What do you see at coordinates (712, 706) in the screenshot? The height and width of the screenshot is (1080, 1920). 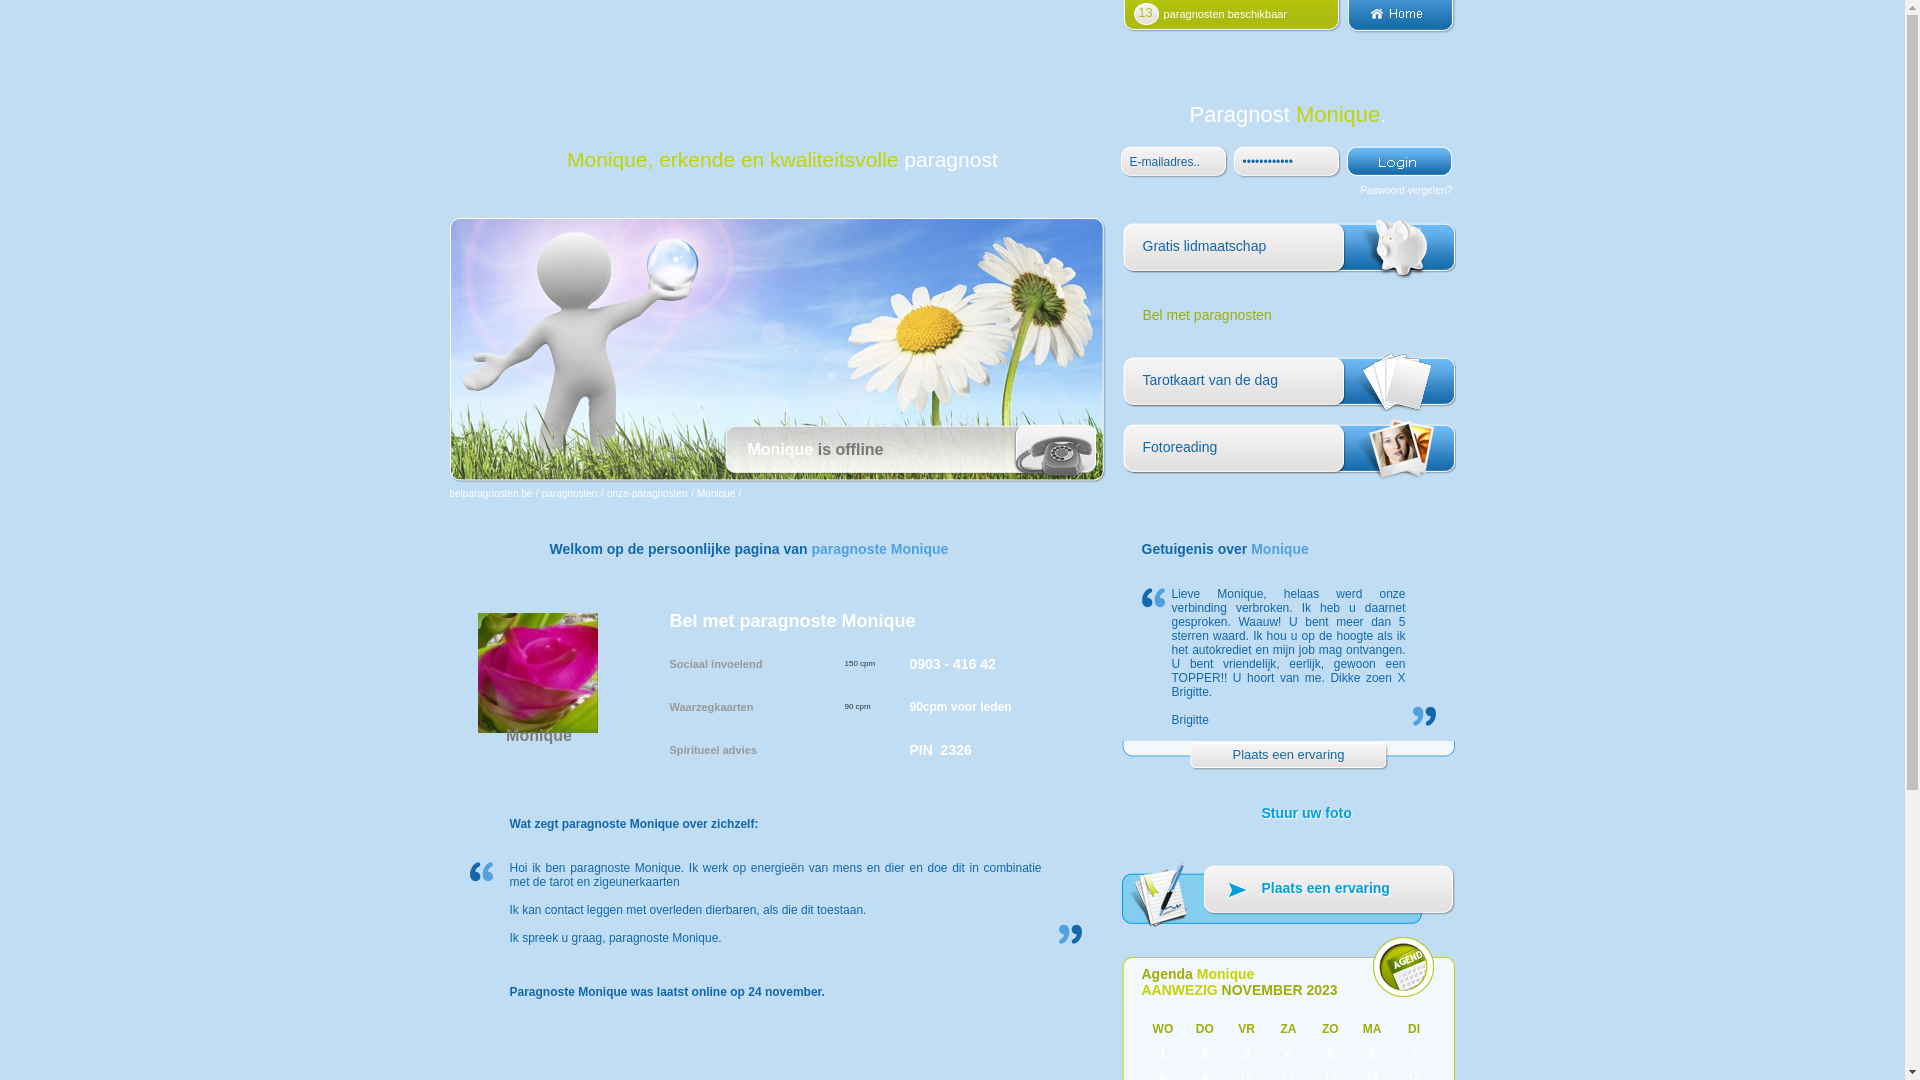 I see `Waarzegkaarten` at bounding box center [712, 706].